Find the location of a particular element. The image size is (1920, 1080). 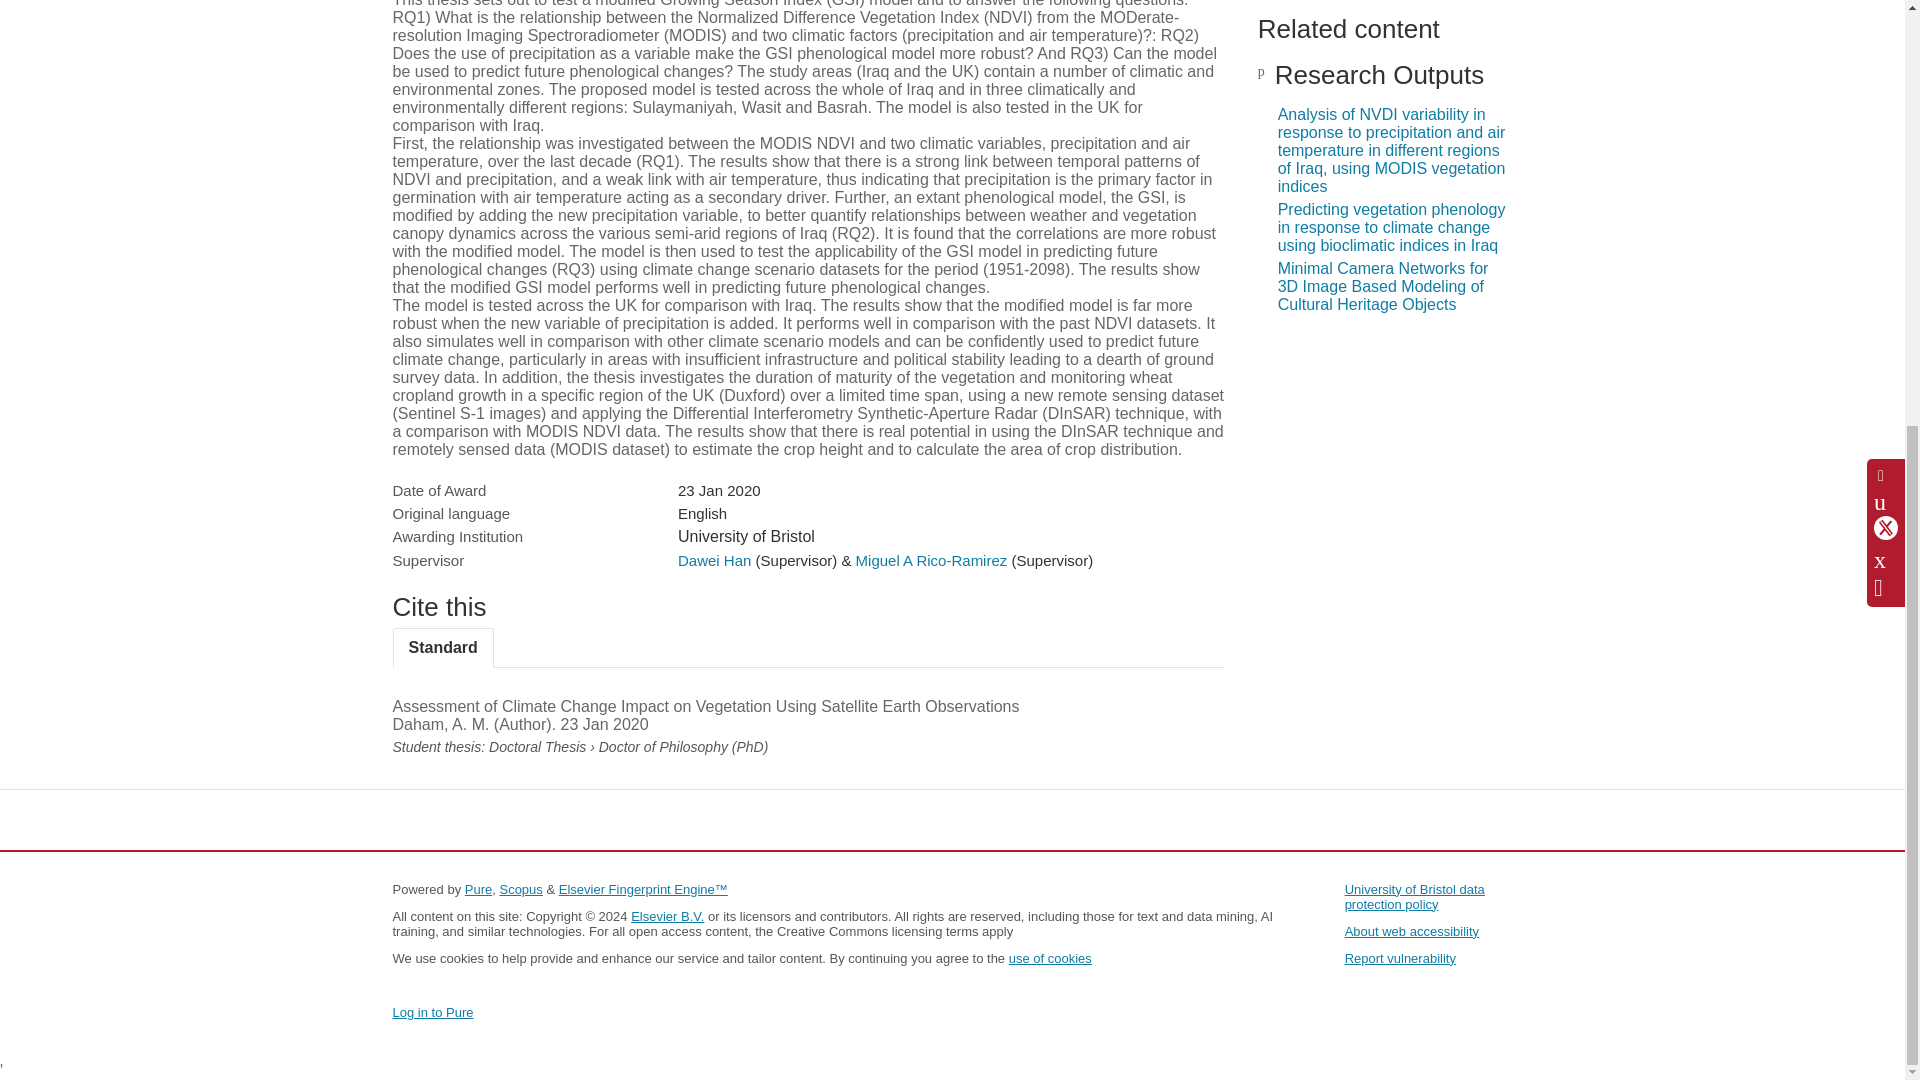

Scopus is located at coordinates (520, 890).